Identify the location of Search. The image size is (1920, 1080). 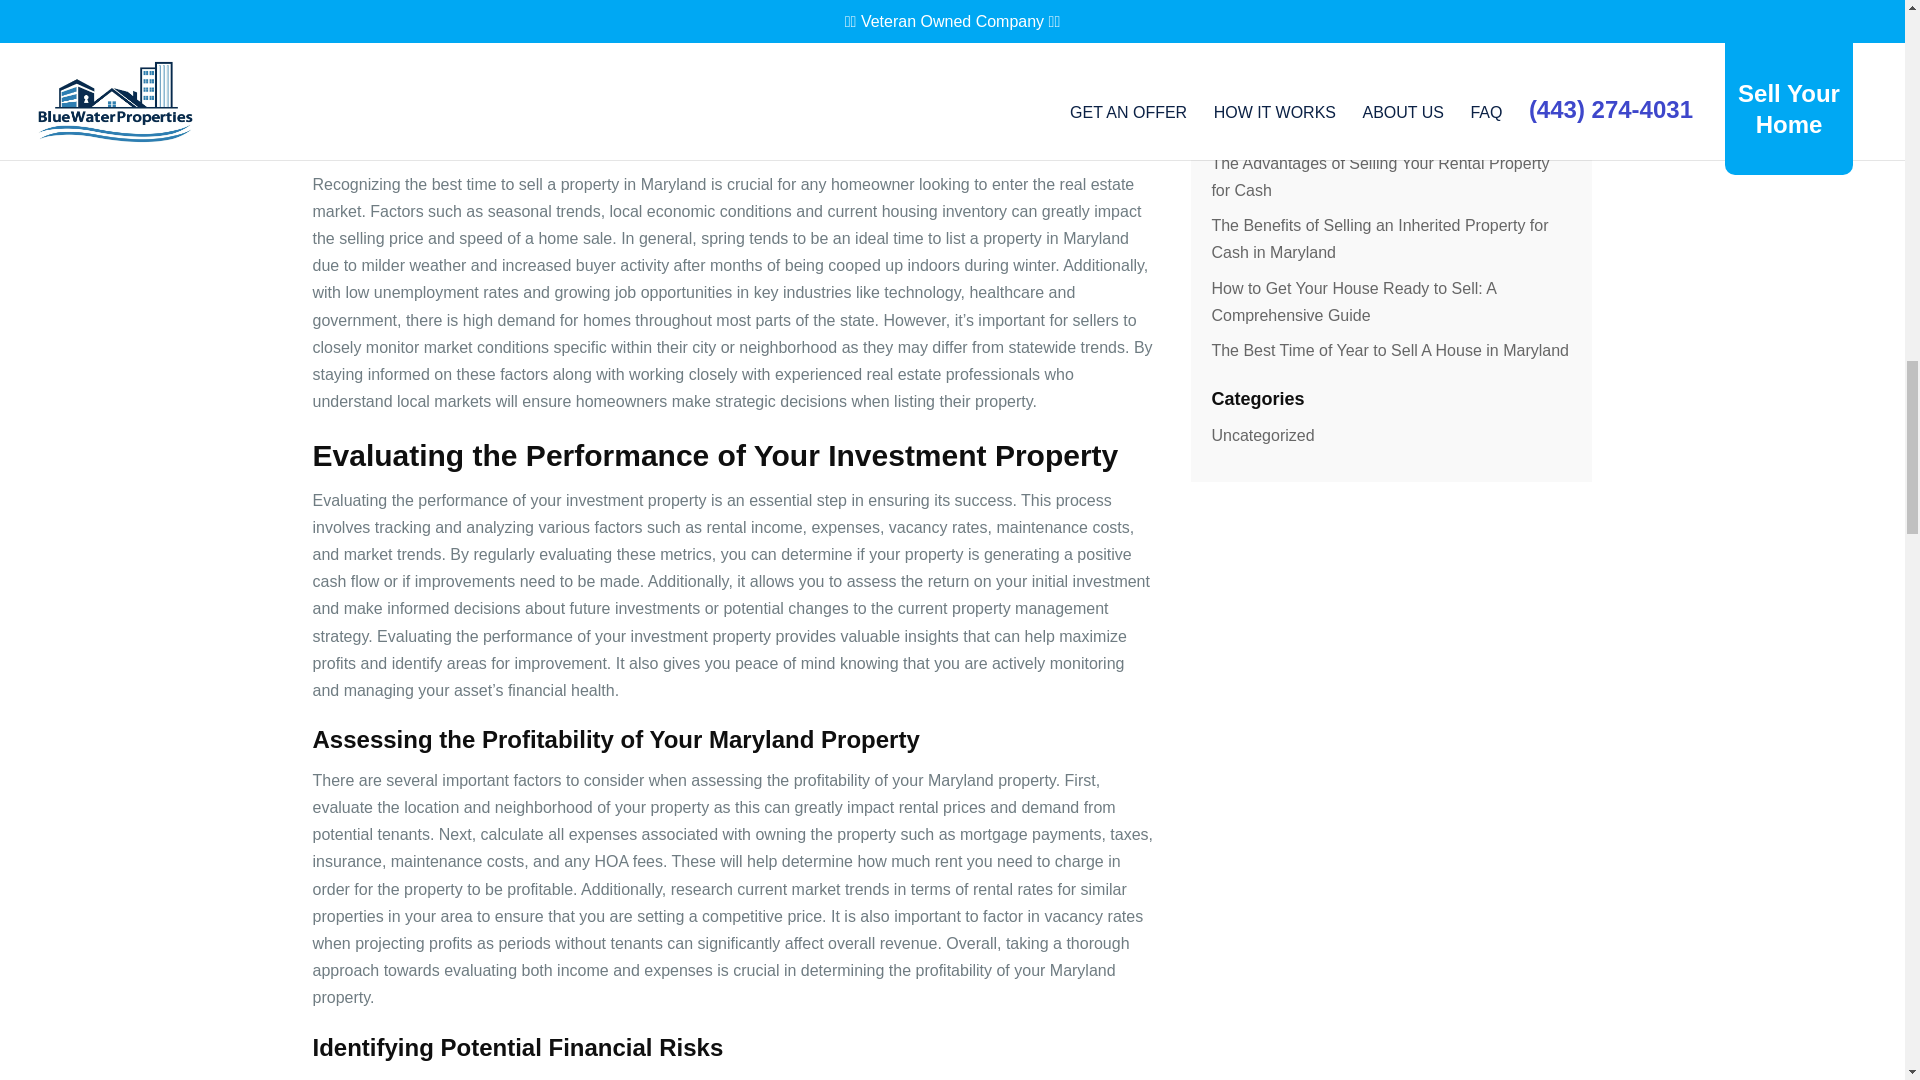
(1529, 18).